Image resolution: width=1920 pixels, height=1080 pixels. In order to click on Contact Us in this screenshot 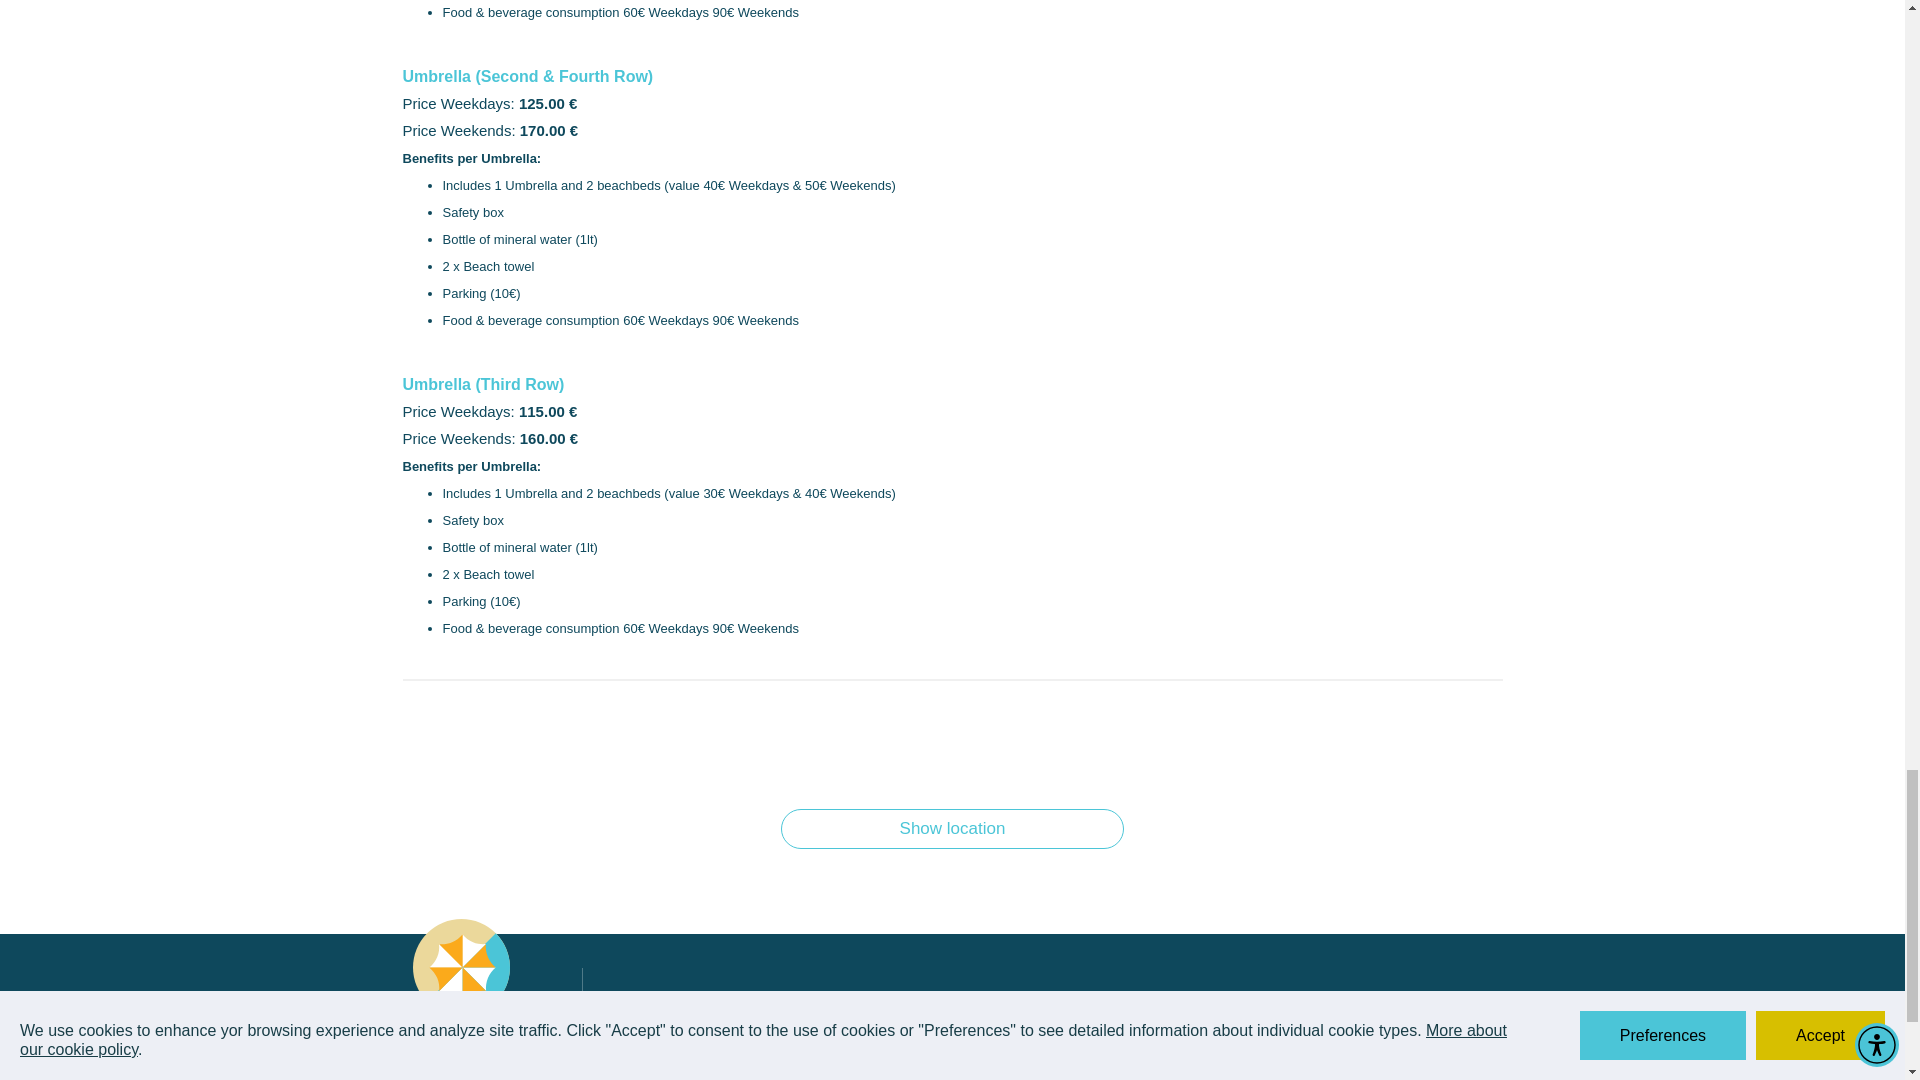, I will do `click(670, 1024)`.